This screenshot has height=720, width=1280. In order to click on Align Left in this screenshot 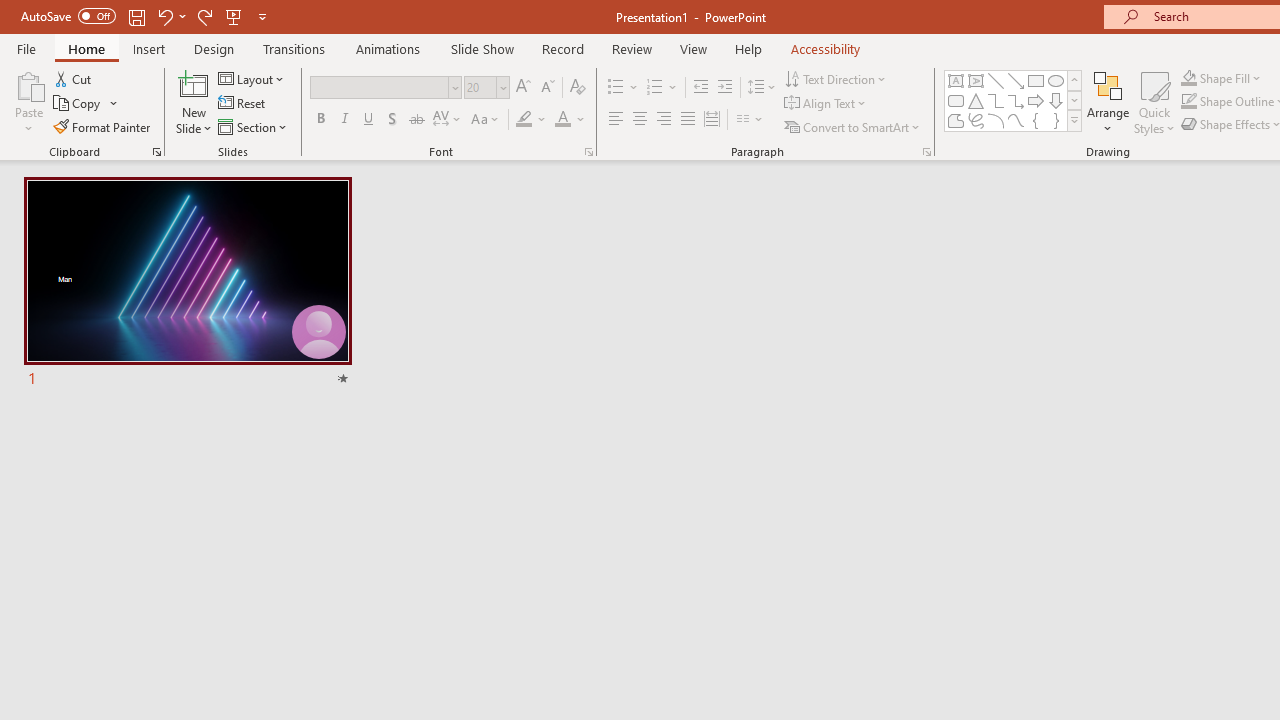, I will do `click(616, 120)`.